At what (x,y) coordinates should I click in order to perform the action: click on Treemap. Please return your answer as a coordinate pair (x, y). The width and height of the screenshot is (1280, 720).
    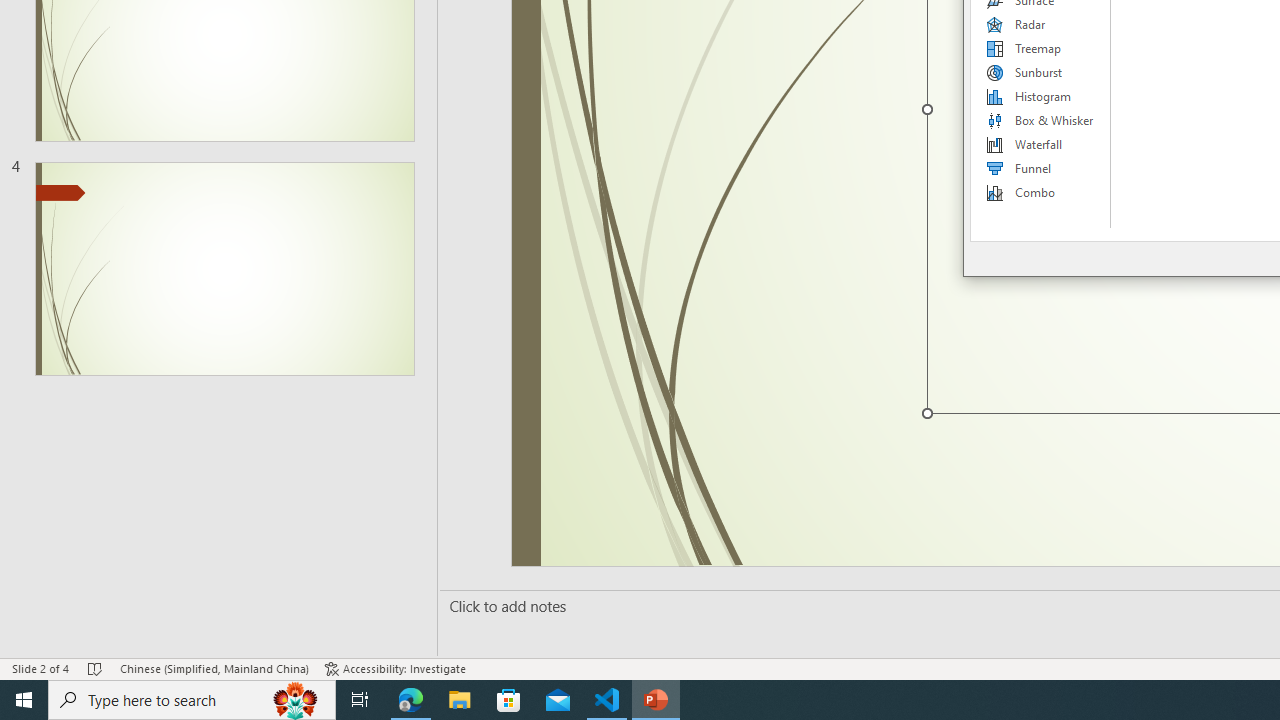
    Looking at the image, I should click on (1041, 48).